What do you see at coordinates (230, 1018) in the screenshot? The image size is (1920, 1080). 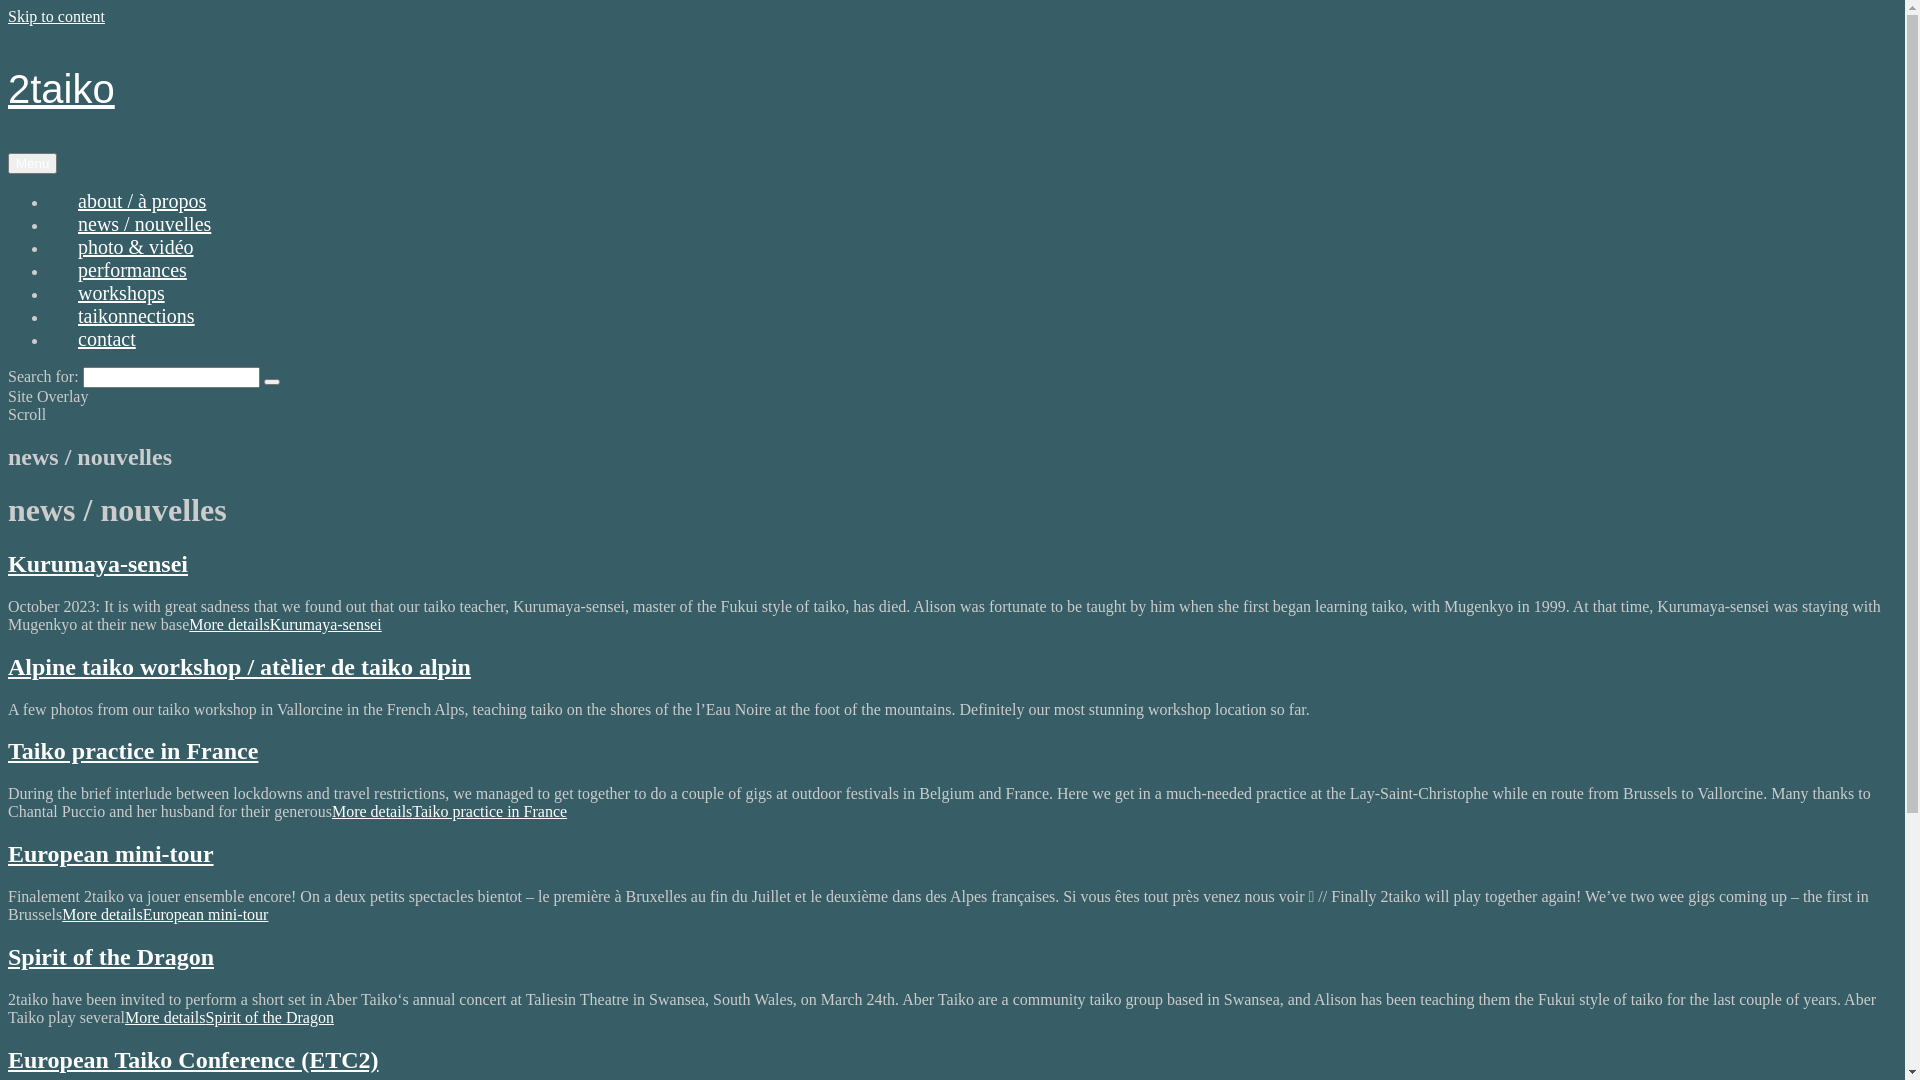 I see `More detailsSpirit of the Dragon` at bounding box center [230, 1018].